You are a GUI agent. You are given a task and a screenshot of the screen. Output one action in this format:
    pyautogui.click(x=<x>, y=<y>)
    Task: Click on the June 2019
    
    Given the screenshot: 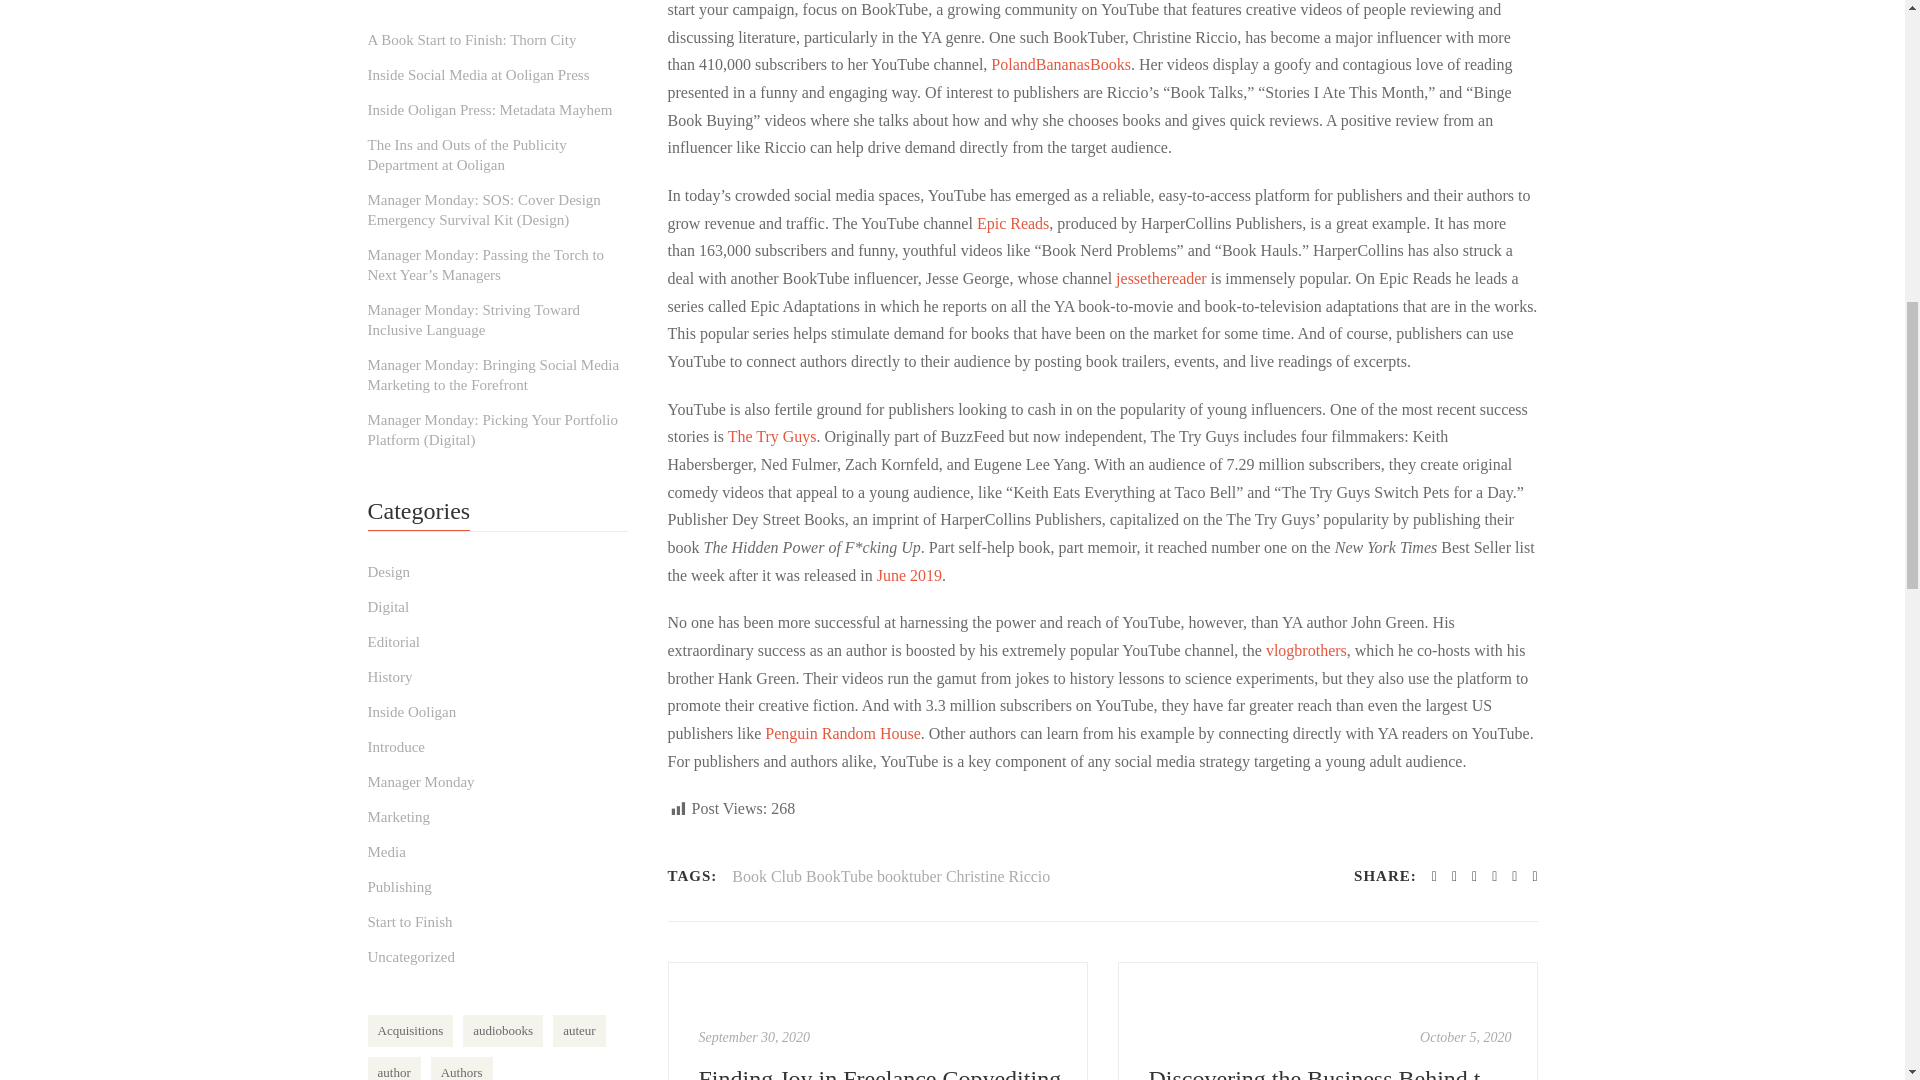 What is the action you would take?
    pyautogui.click(x=910, y=576)
    